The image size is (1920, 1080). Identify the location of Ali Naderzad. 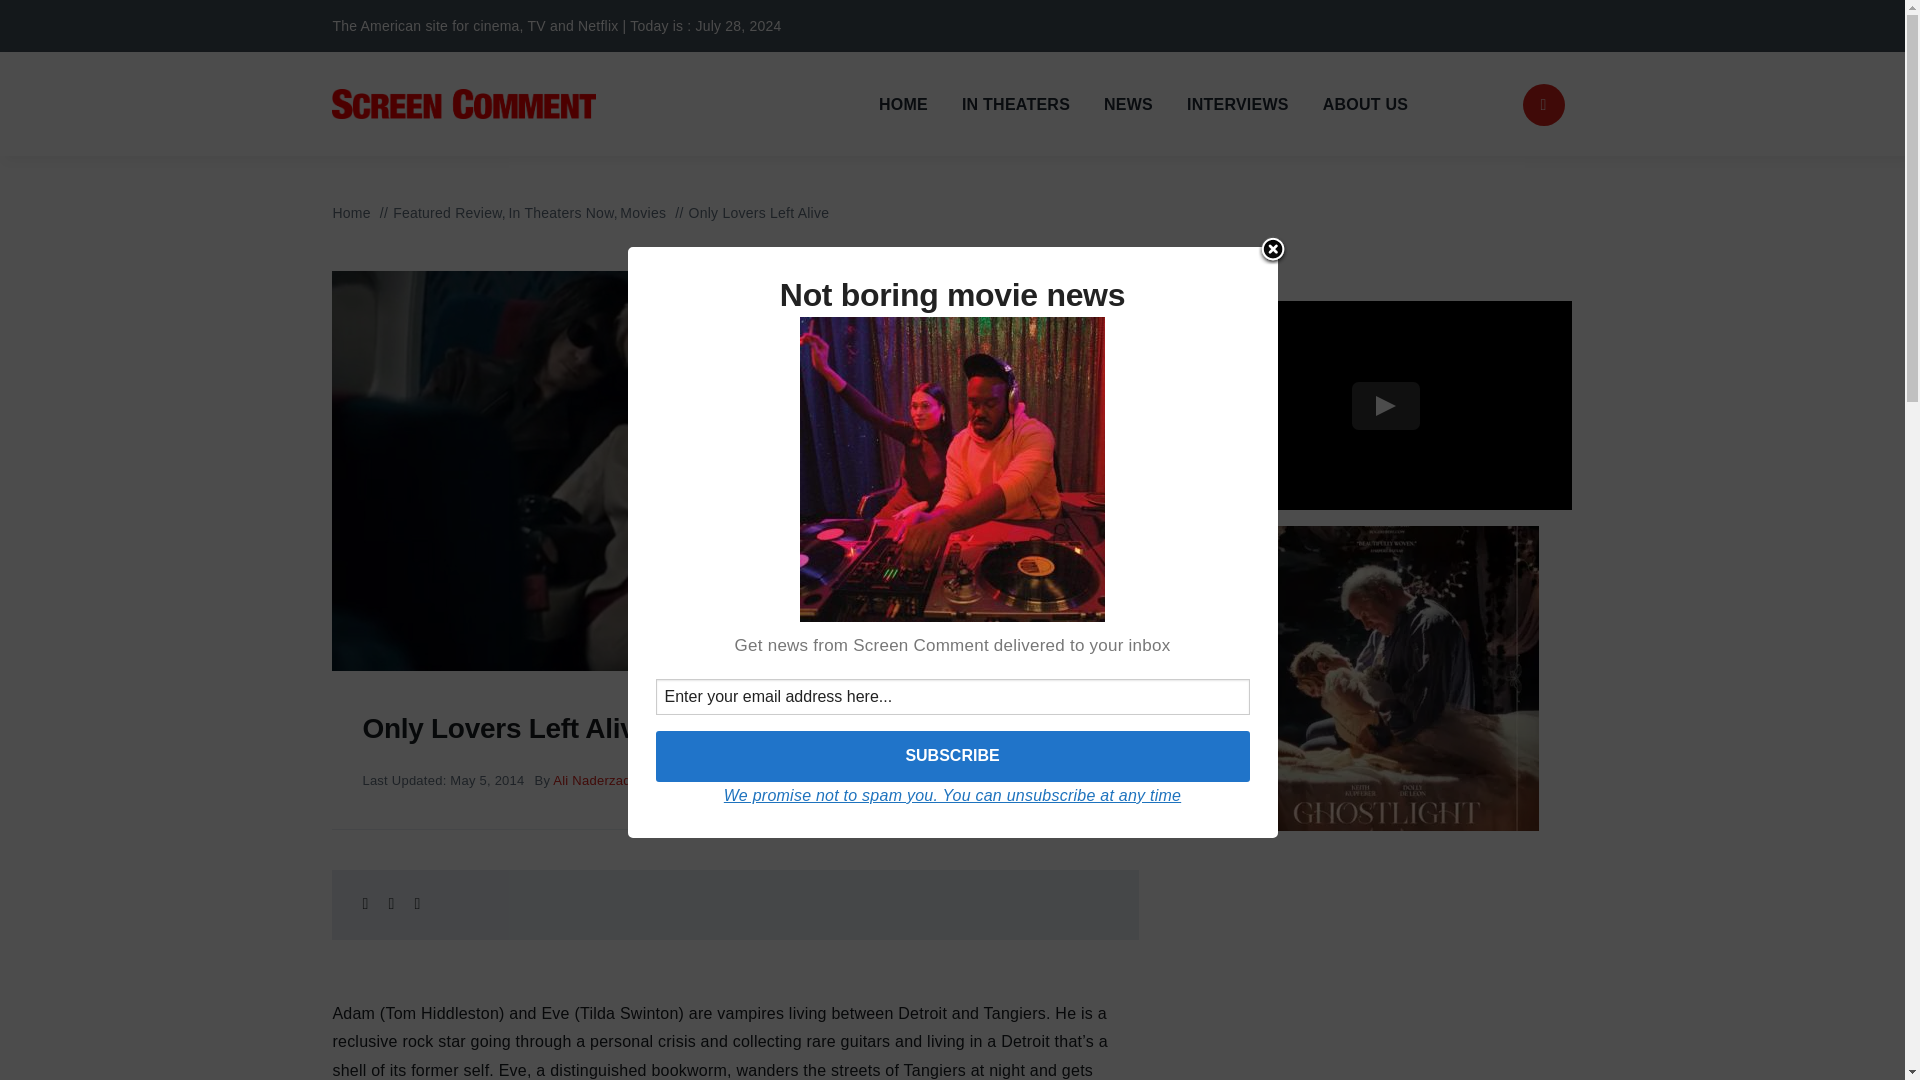
(590, 780).